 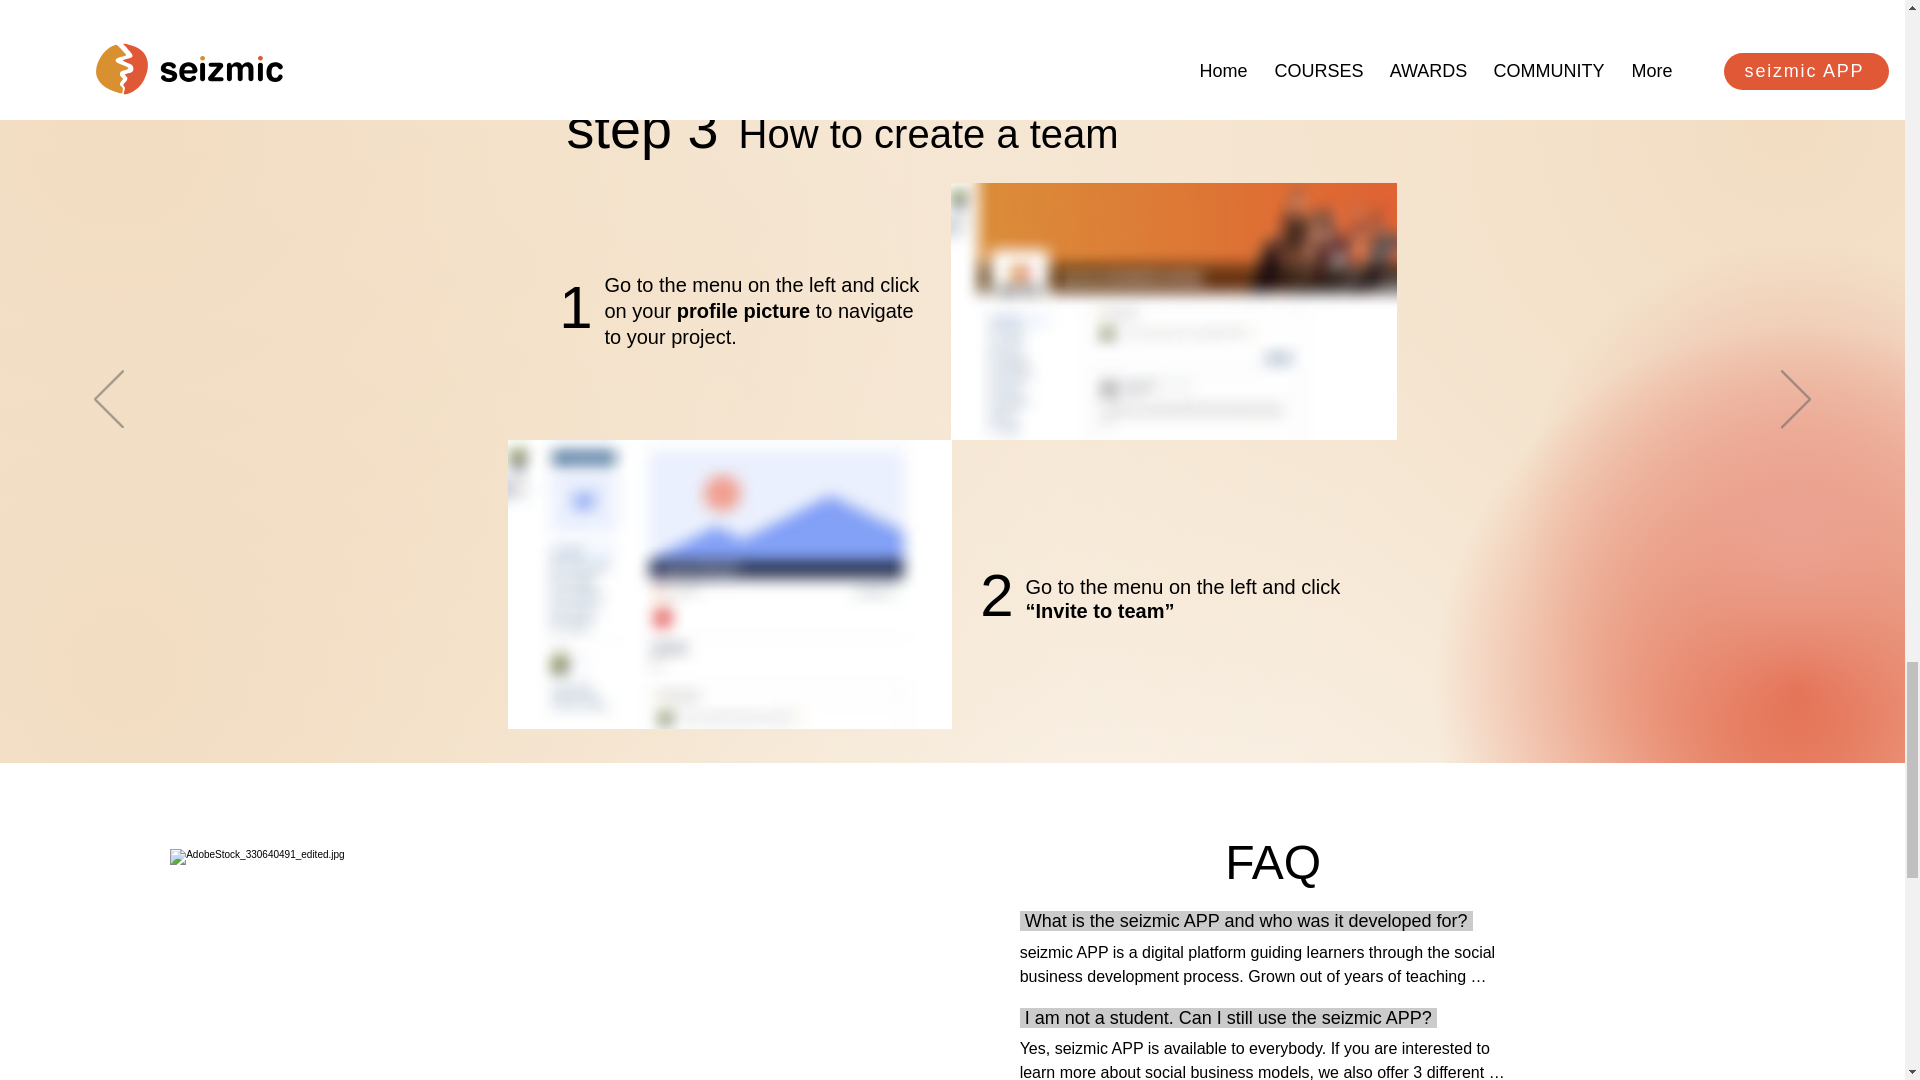 What do you see at coordinates (730, 584) in the screenshot?
I see `Screenshot 2024-02-16 at 12.39.18.png` at bounding box center [730, 584].